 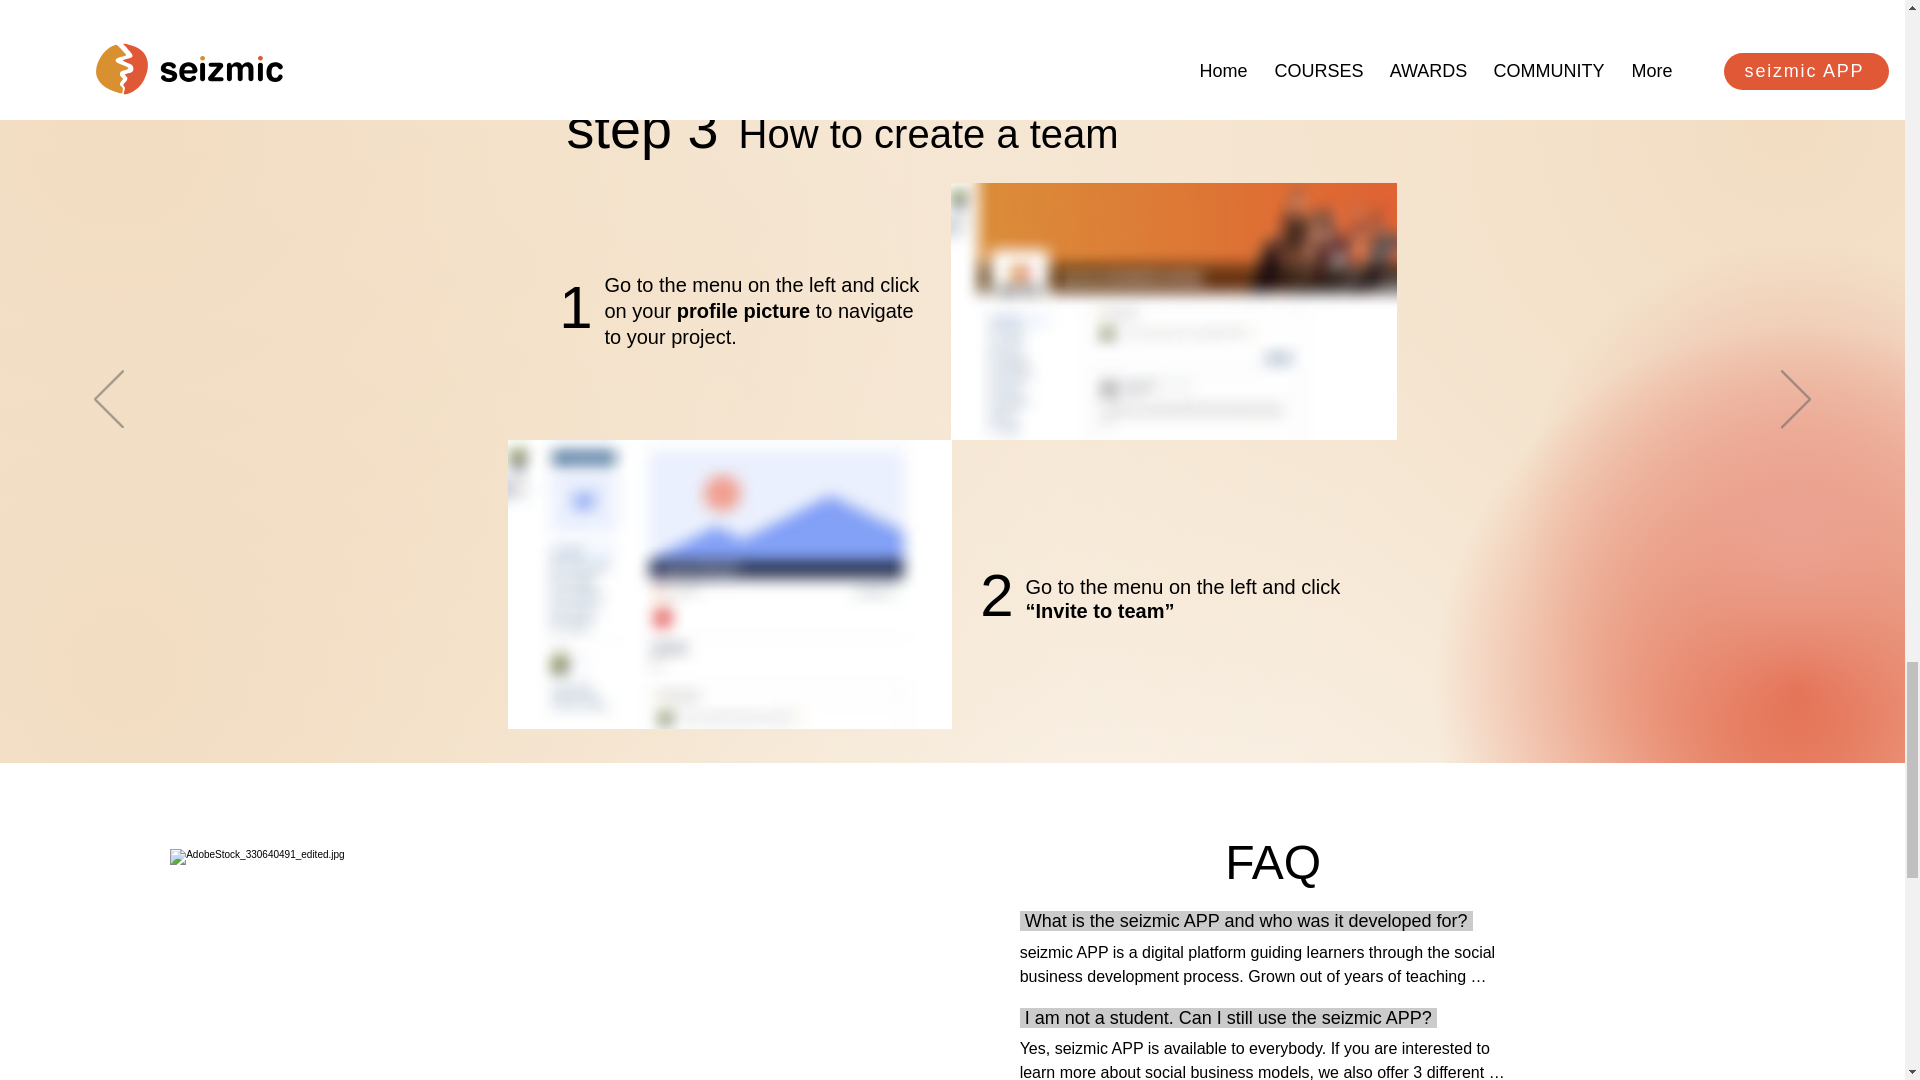 What do you see at coordinates (730, 584) in the screenshot?
I see `Screenshot 2024-02-16 at 12.39.18.png` at bounding box center [730, 584].